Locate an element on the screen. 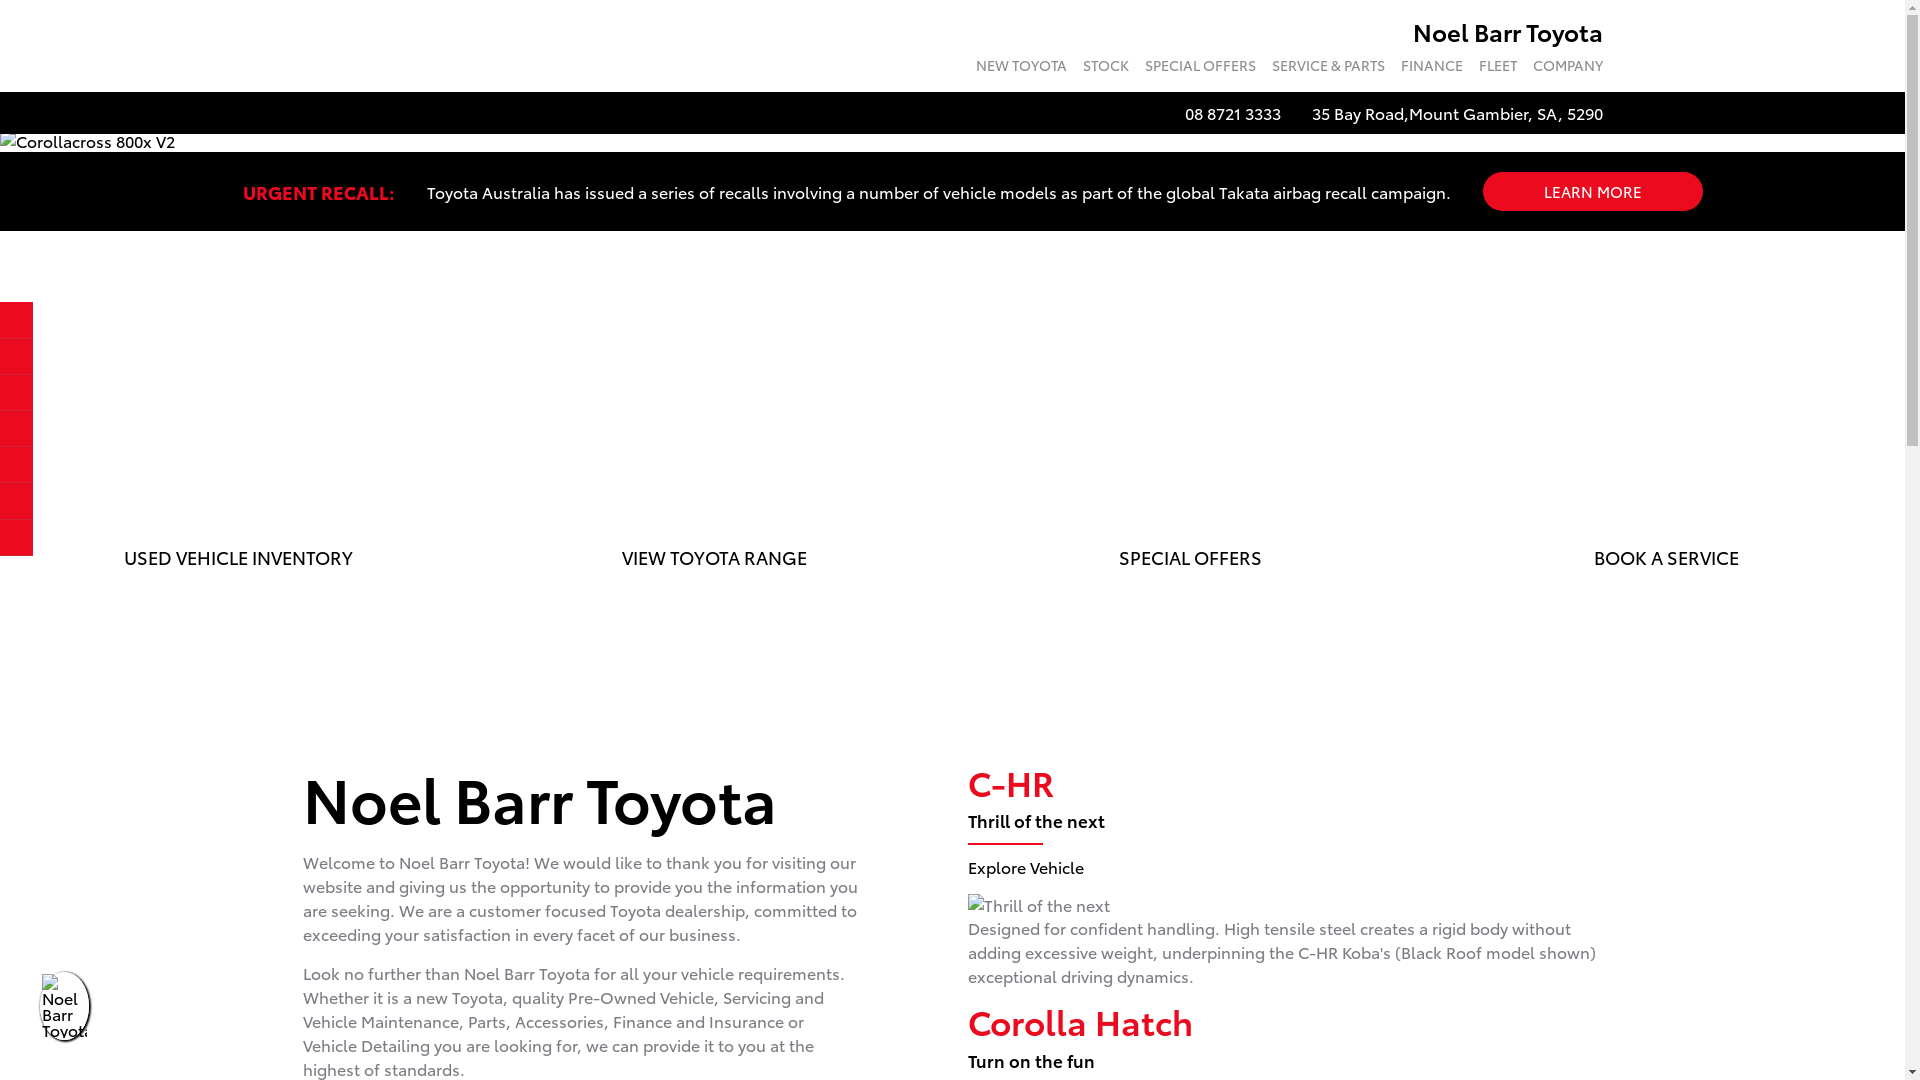 Image resolution: width=1920 pixels, height=1080 pixels. FINANCE is located at coordinates (1431, 68).